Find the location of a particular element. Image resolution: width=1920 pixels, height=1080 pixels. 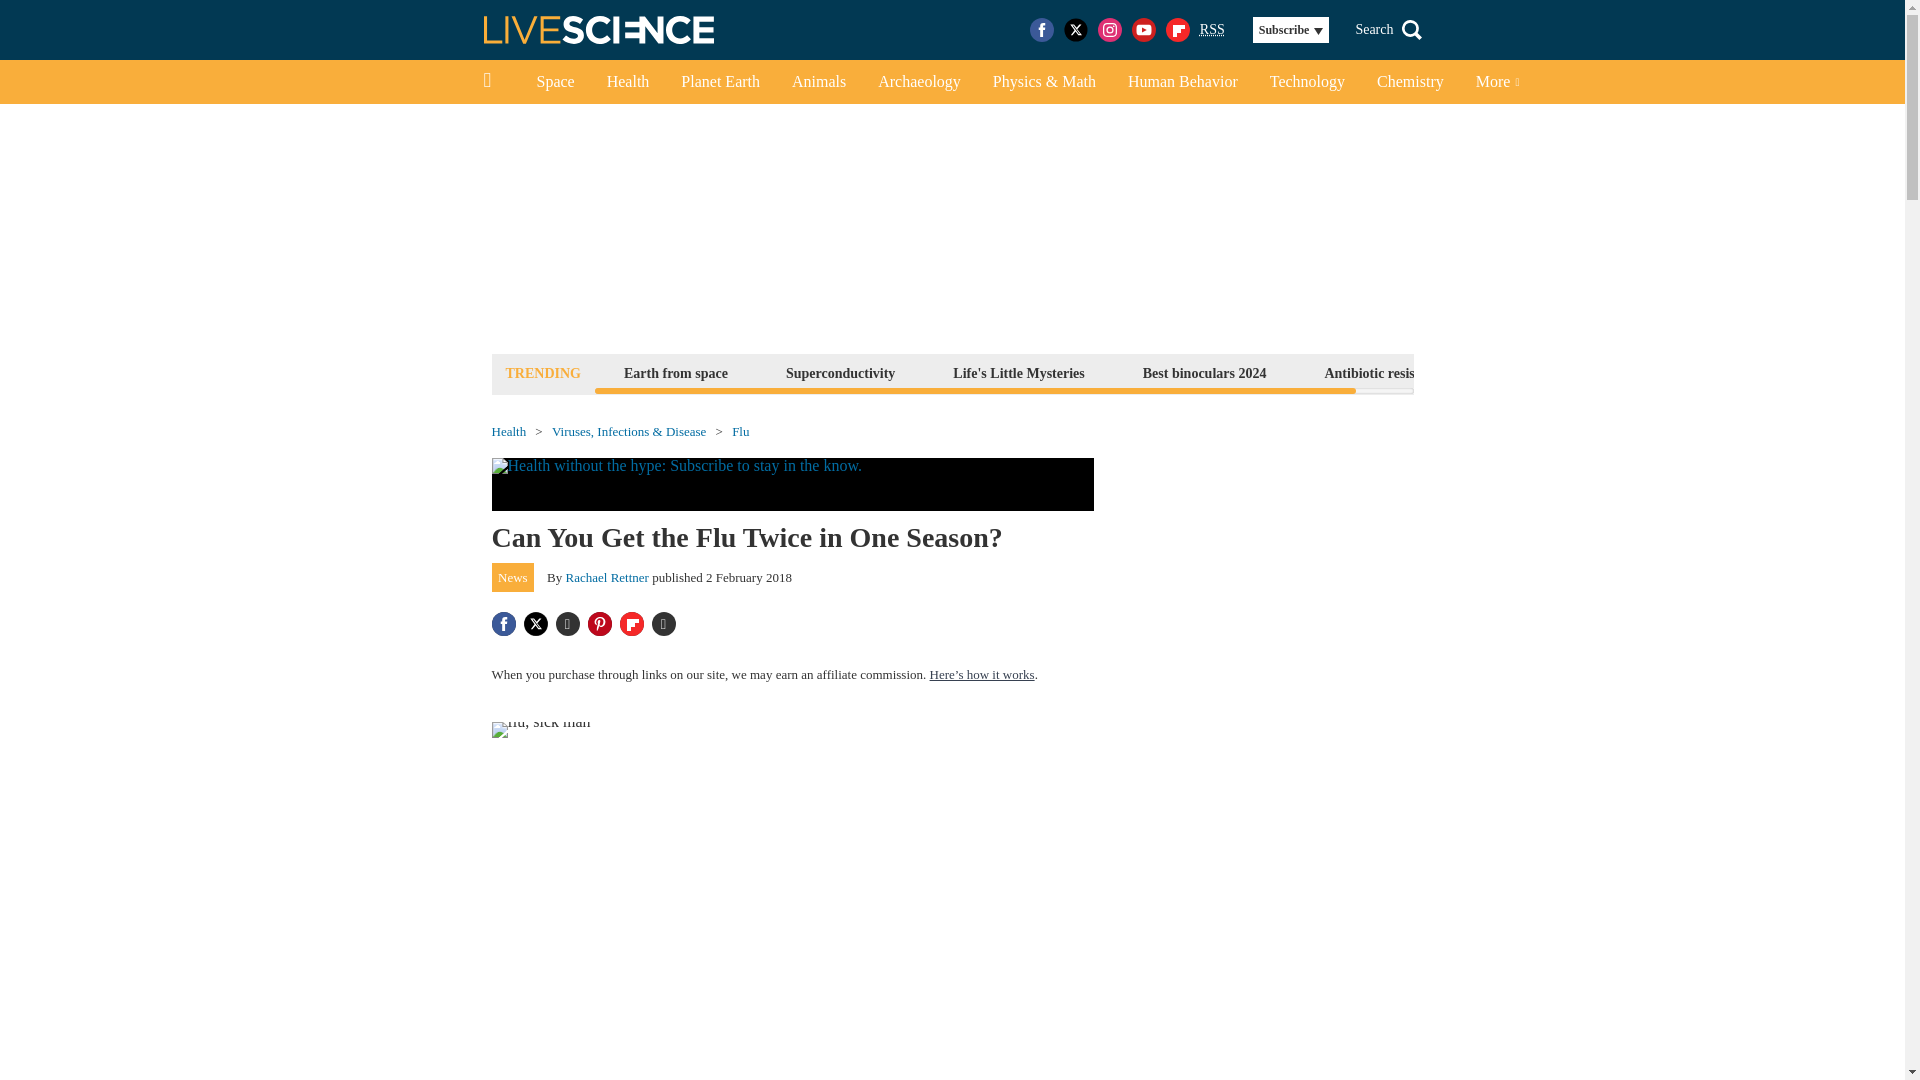

Antibiotic resistance is located at coordinates (1385, 372).